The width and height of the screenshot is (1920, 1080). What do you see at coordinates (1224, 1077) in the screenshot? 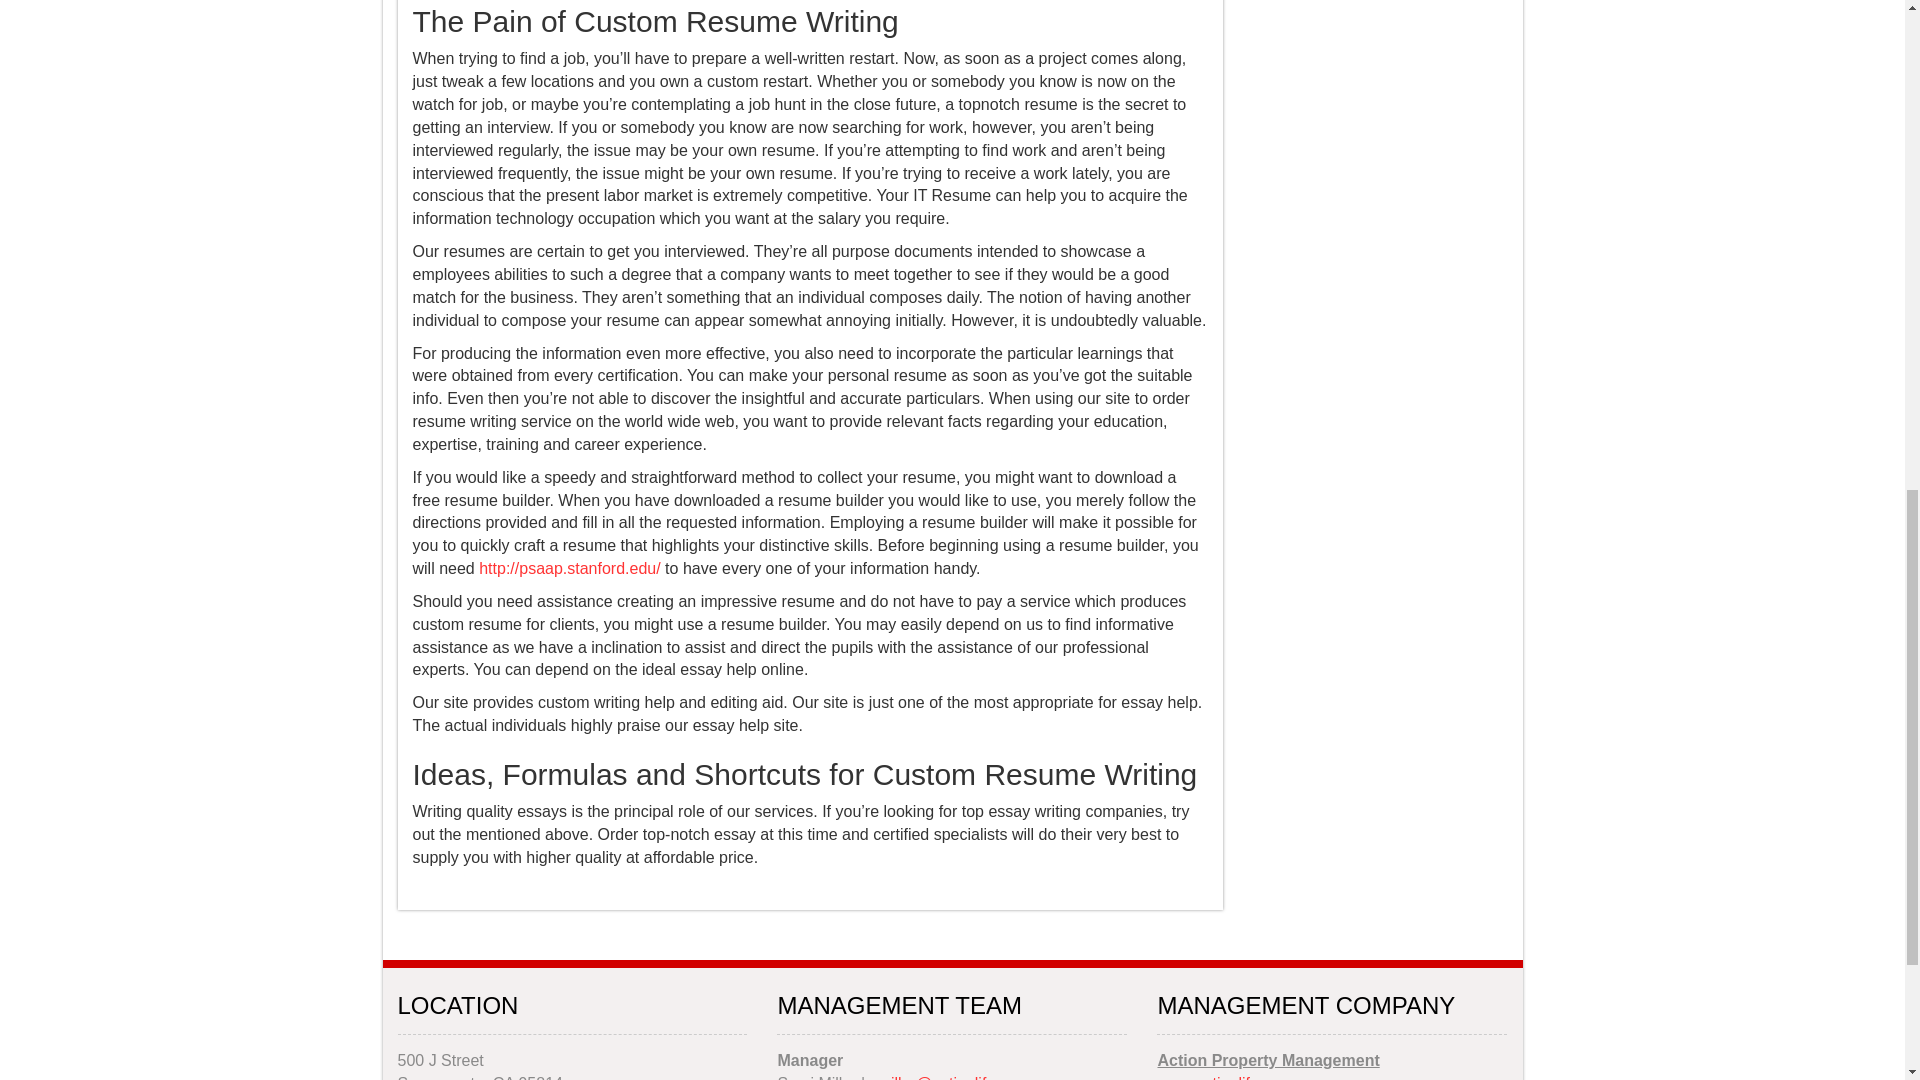
I see `www.actionlife.com` at bounding box center [1224, 1077].